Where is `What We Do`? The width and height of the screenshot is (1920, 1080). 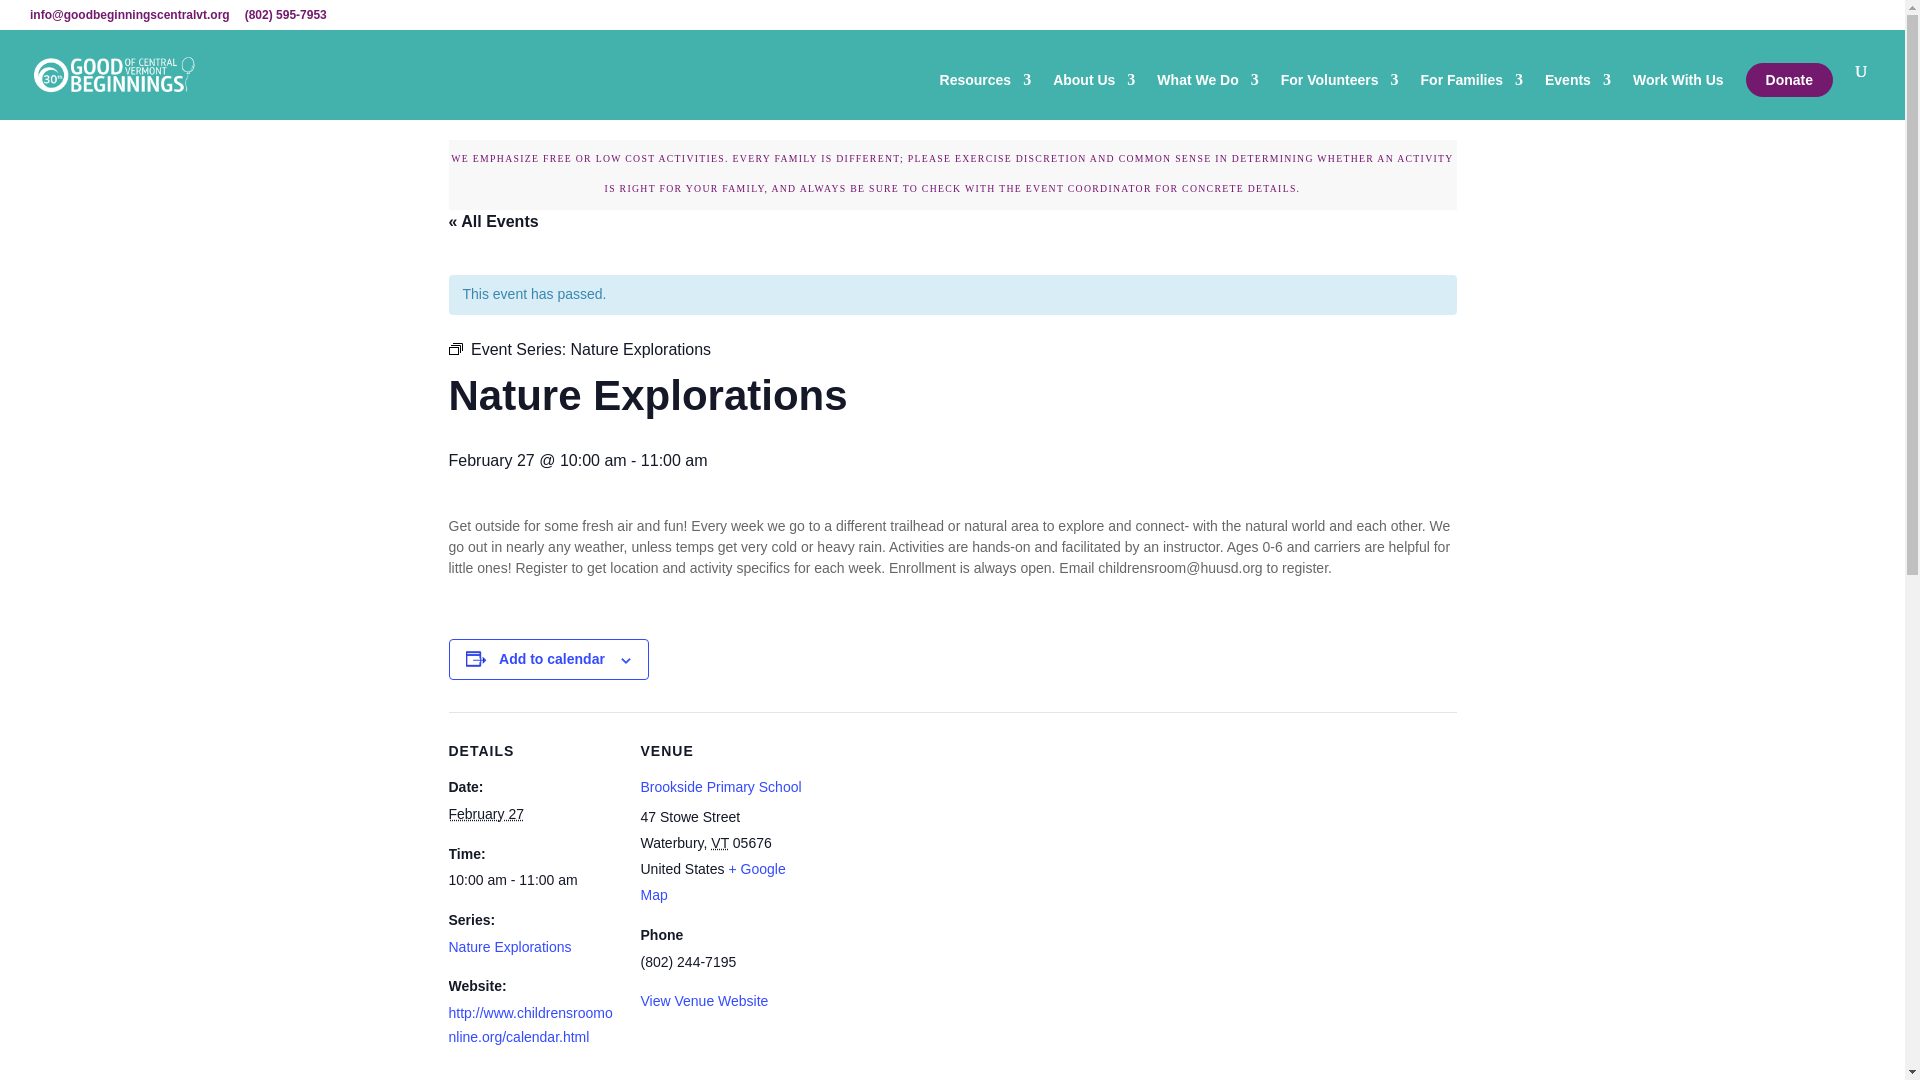 What We Do is located at coordinates (1207, 96).